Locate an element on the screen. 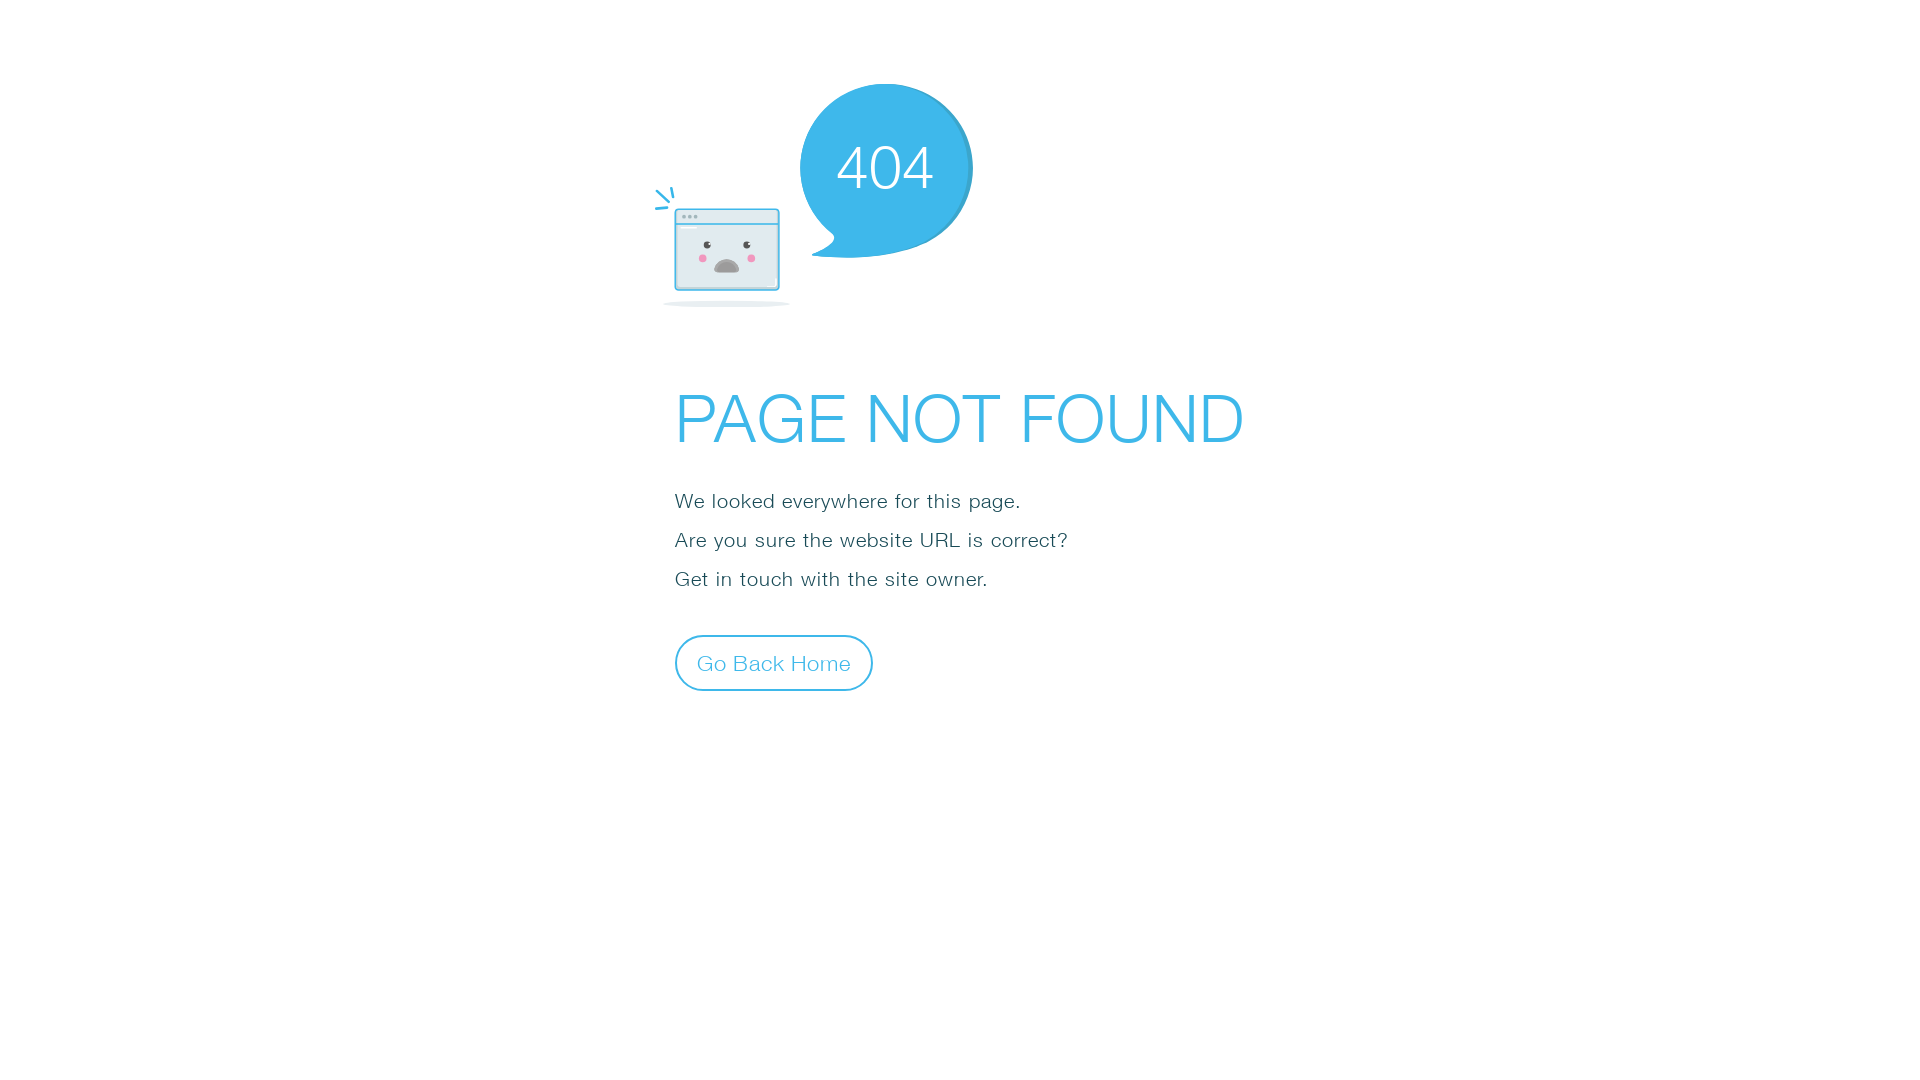 This screenshot has height=1080, width=1920. Go Back Home is located at coordinates (774, 662).